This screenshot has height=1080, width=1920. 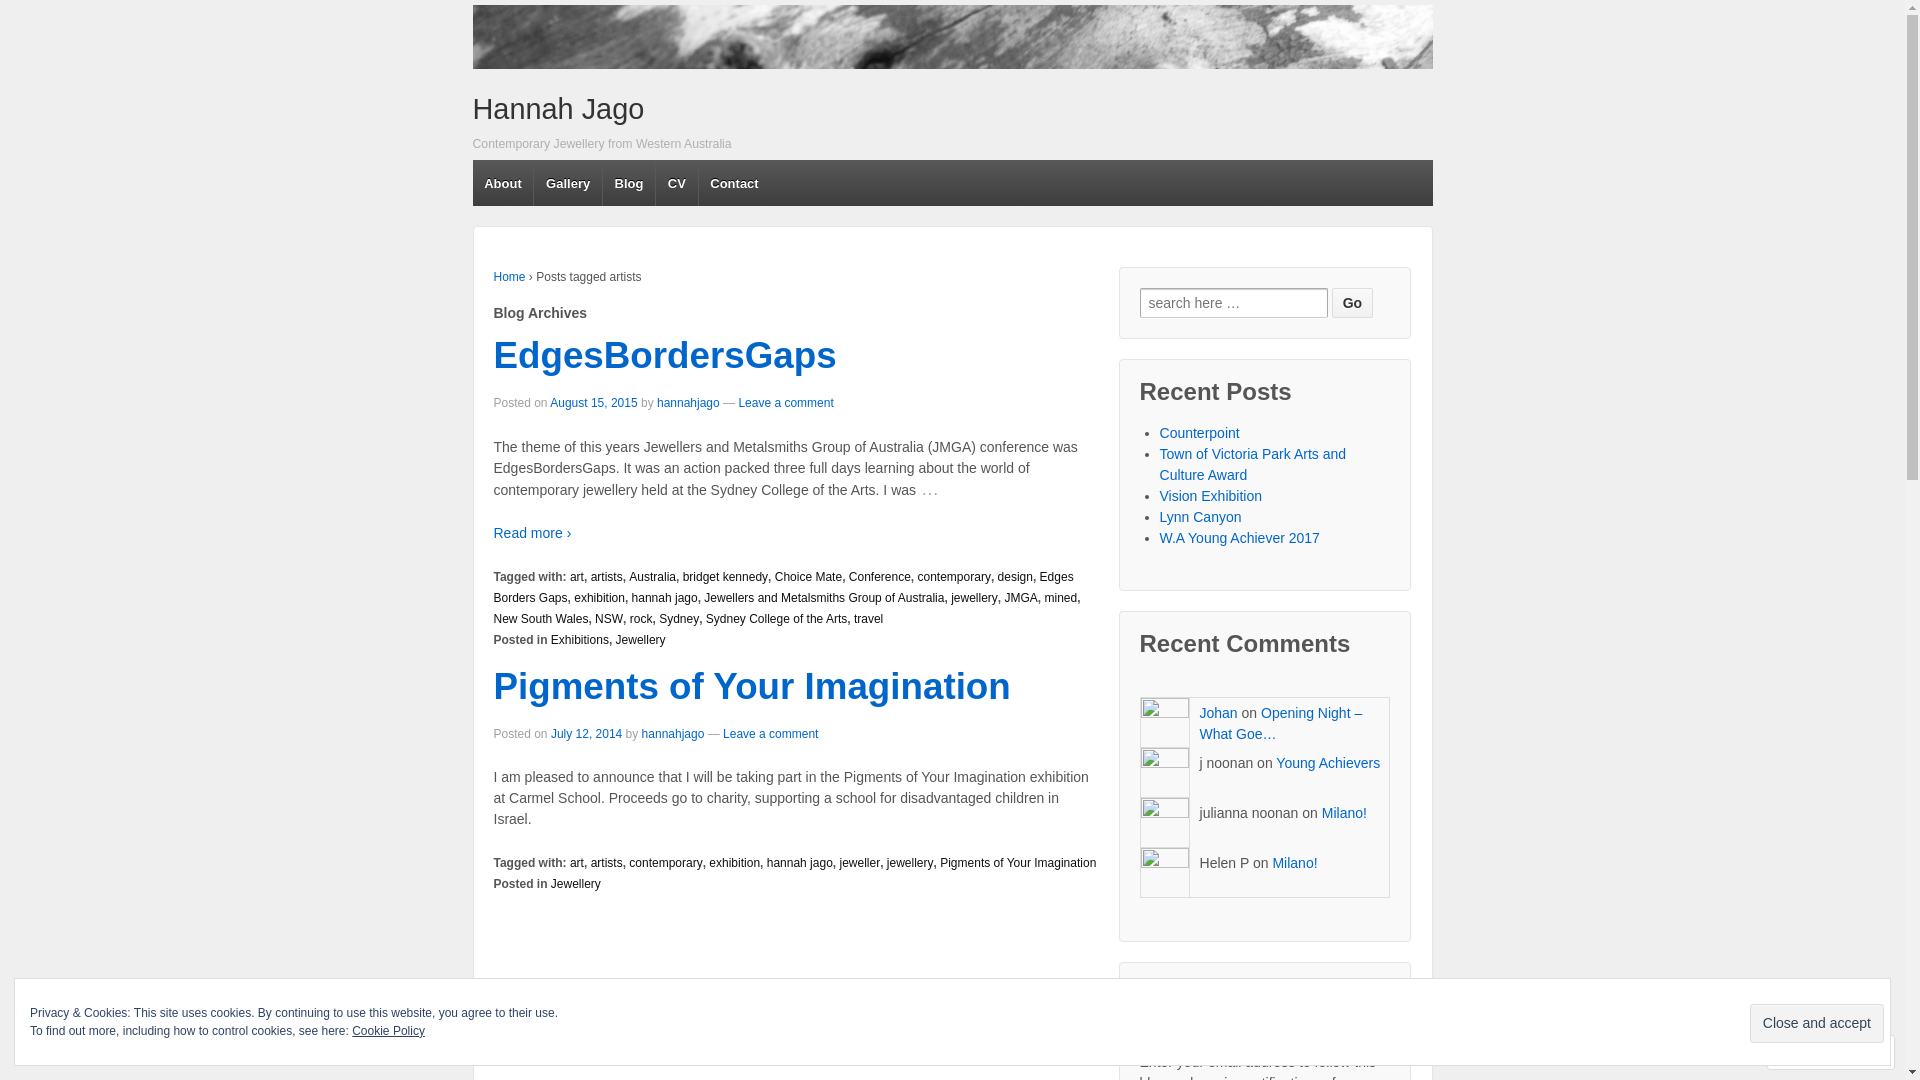 I want to click on Sydney, so click(x=679, y=619).